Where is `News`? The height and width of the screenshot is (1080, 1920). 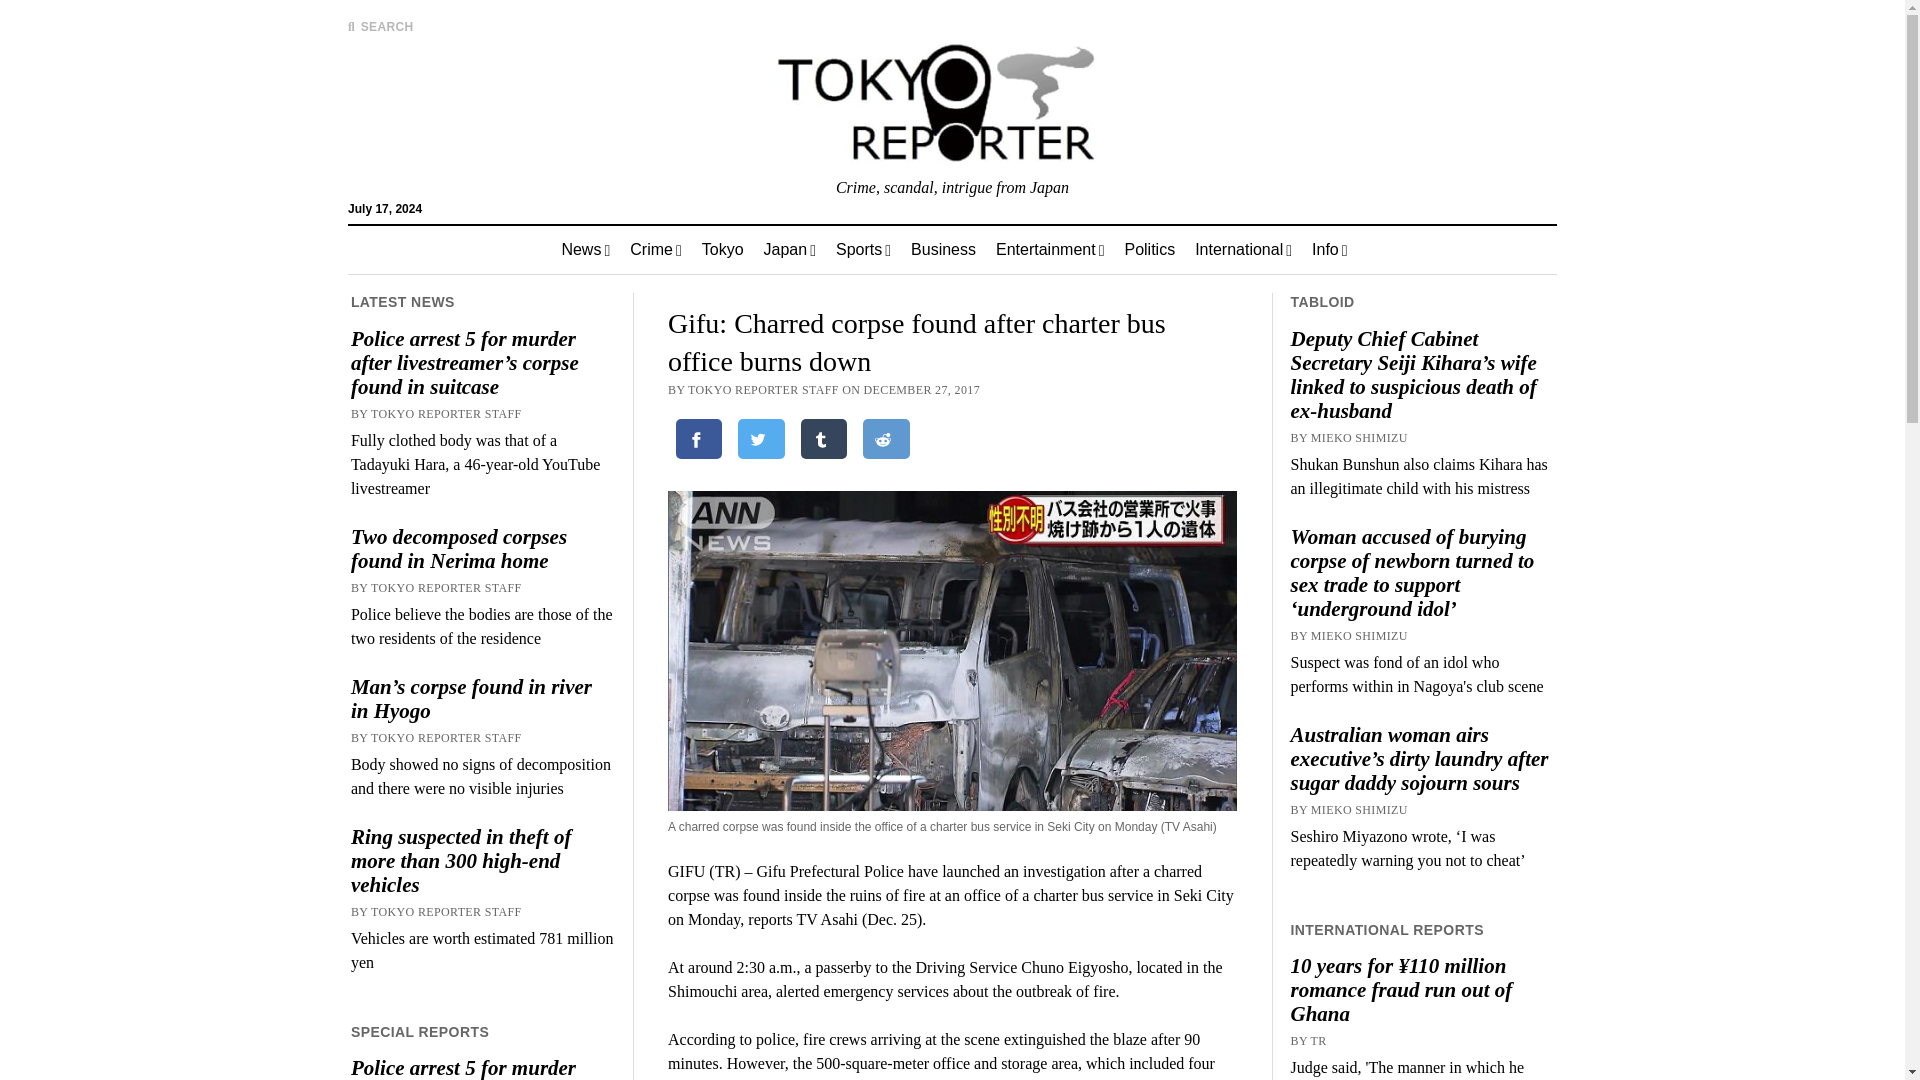
News is located at coordinates (586, 250).